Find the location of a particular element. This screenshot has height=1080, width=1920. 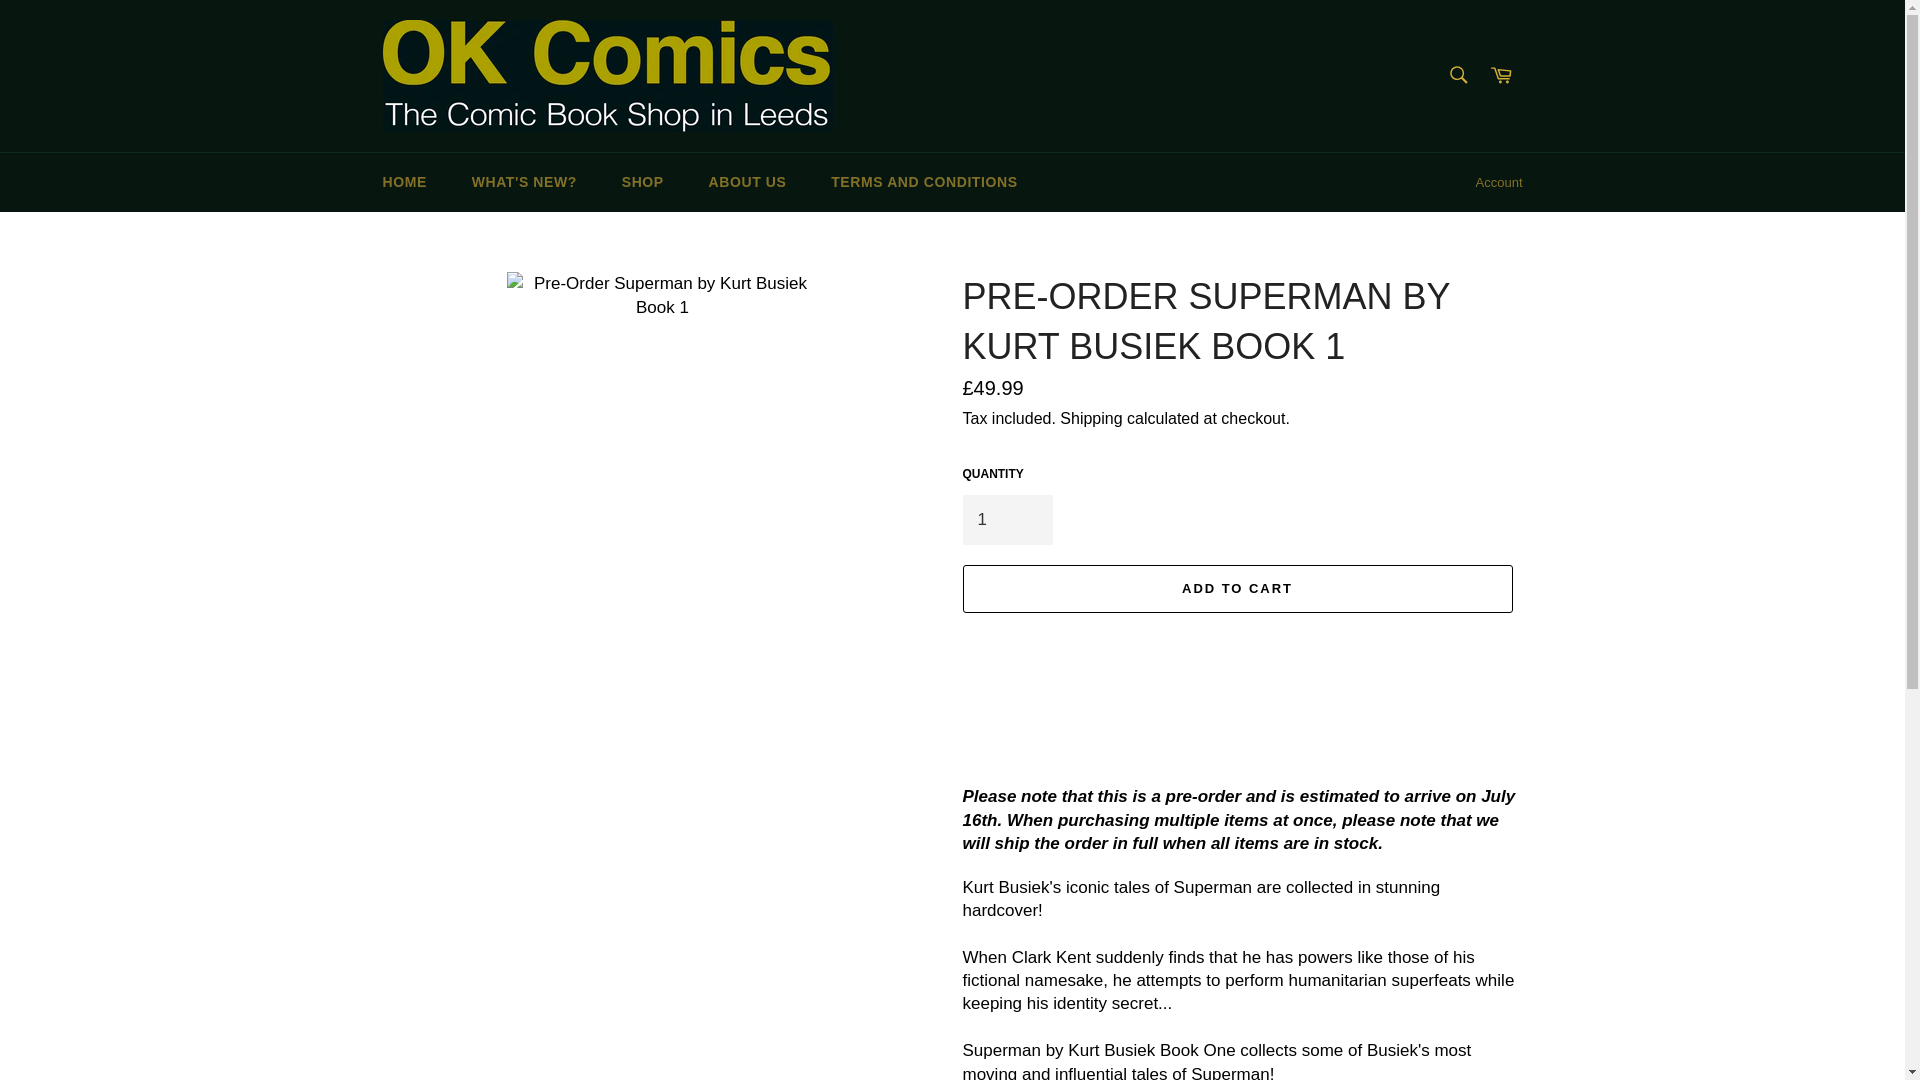

Cart is located at coordinates (1501, 76).